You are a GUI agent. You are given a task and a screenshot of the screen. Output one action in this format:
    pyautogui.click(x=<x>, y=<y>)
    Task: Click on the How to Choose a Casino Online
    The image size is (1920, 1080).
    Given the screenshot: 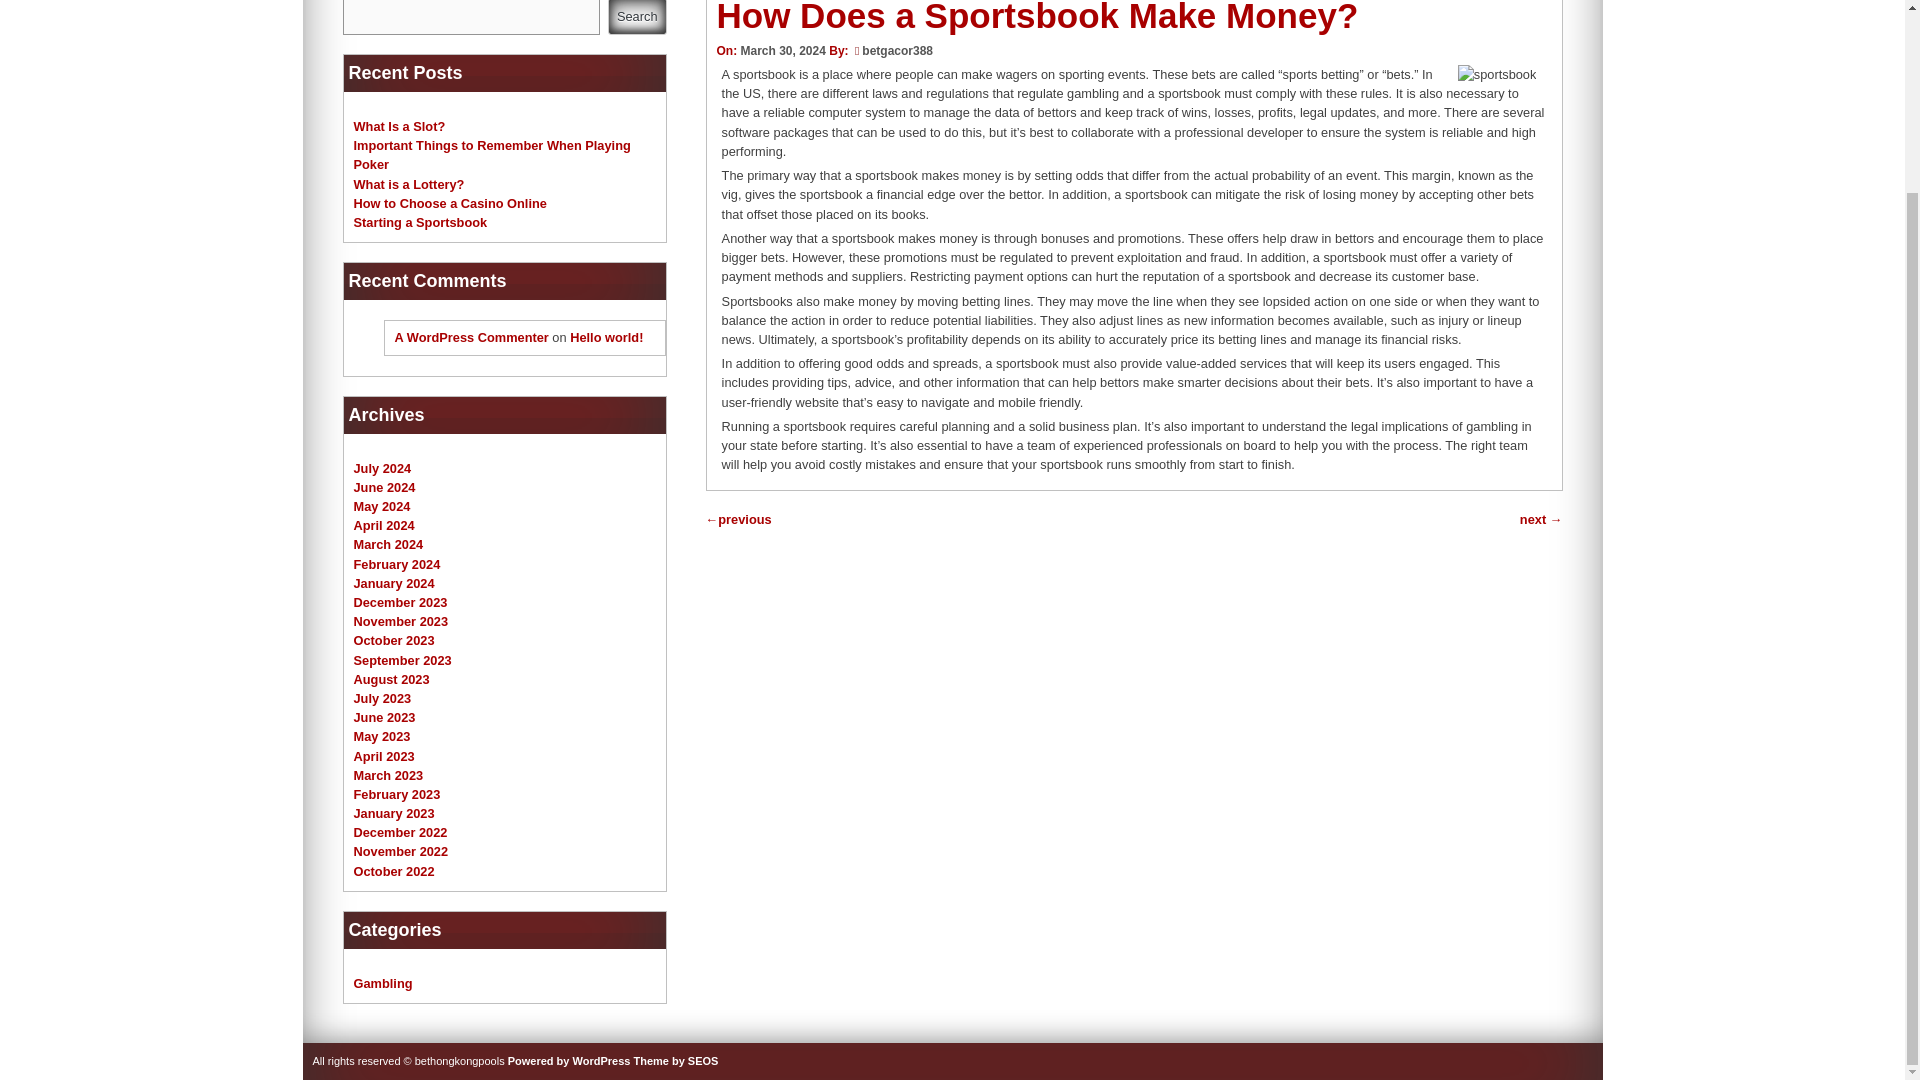 What is the action you would take?
    pyautogui.click(x=450, y=202)
    